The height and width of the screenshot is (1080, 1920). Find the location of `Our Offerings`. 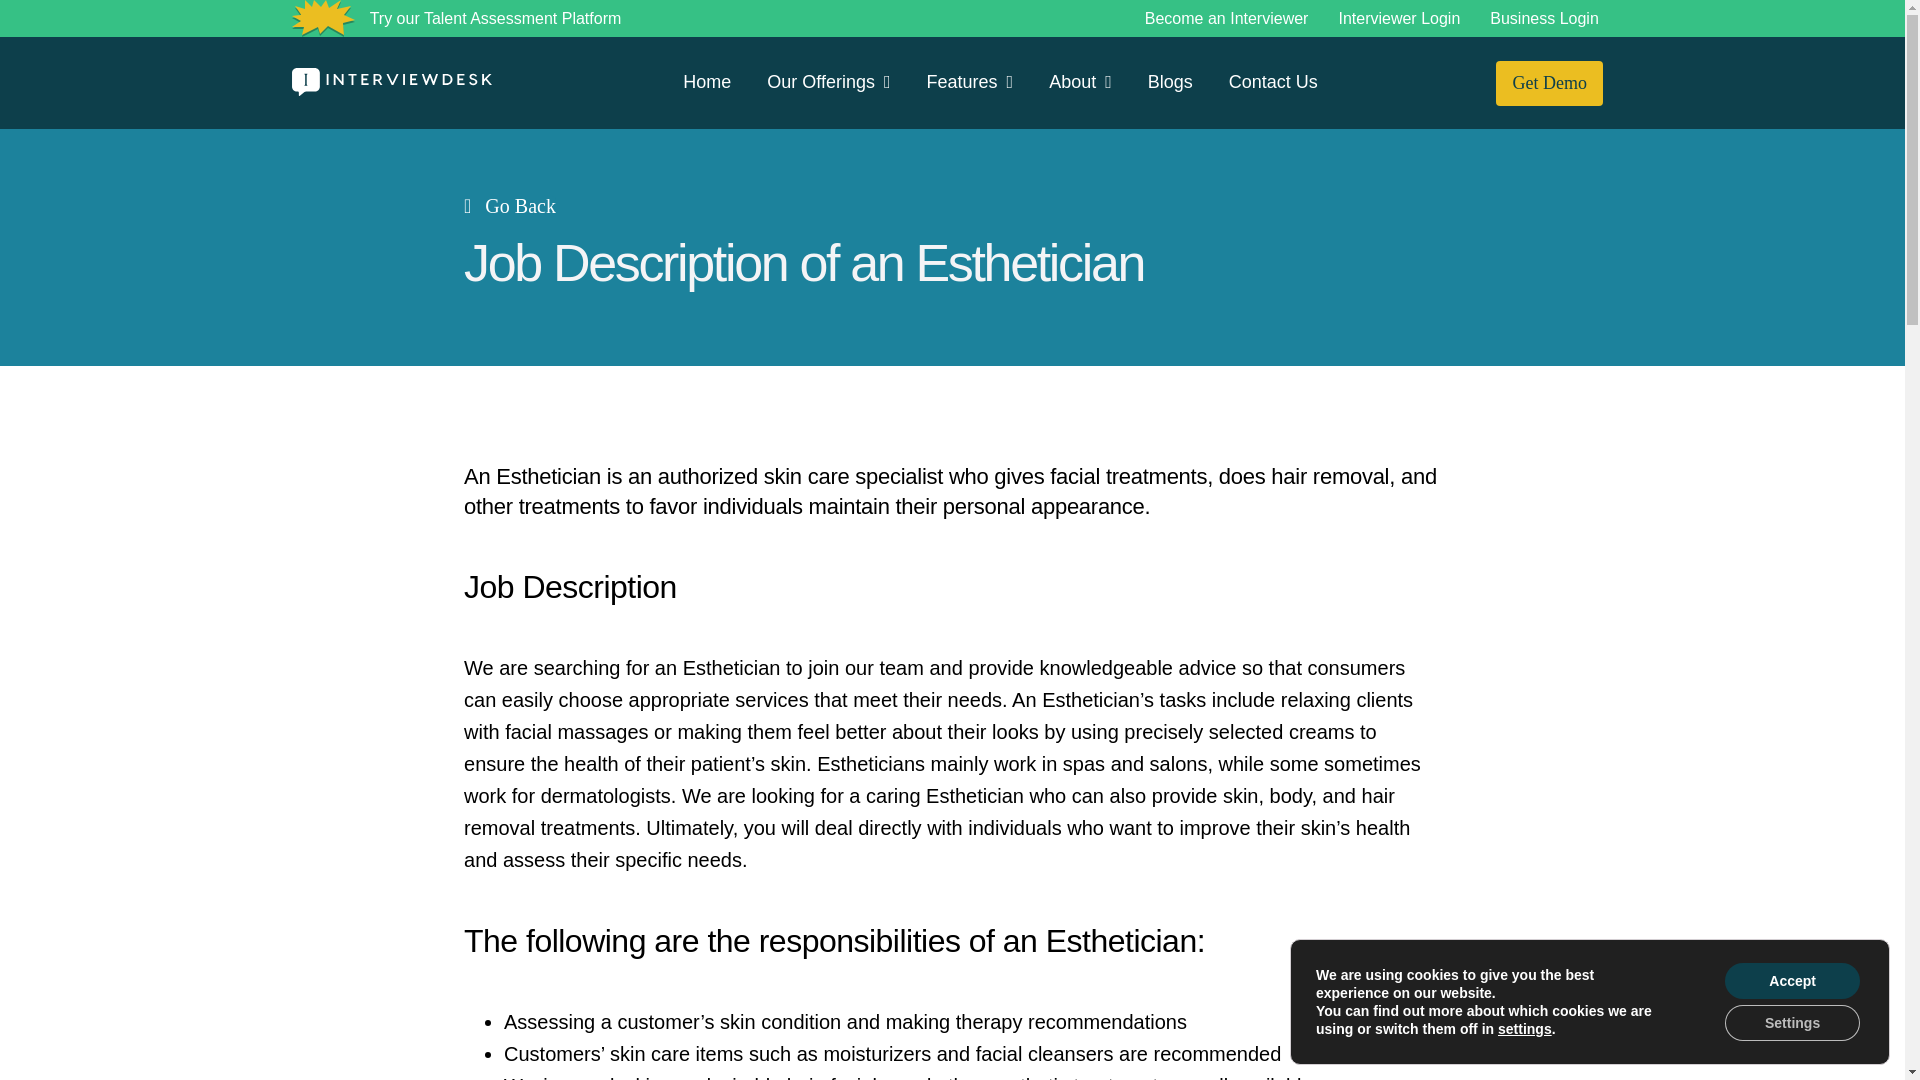

Our Offerings is located at coordinates (828, 82).